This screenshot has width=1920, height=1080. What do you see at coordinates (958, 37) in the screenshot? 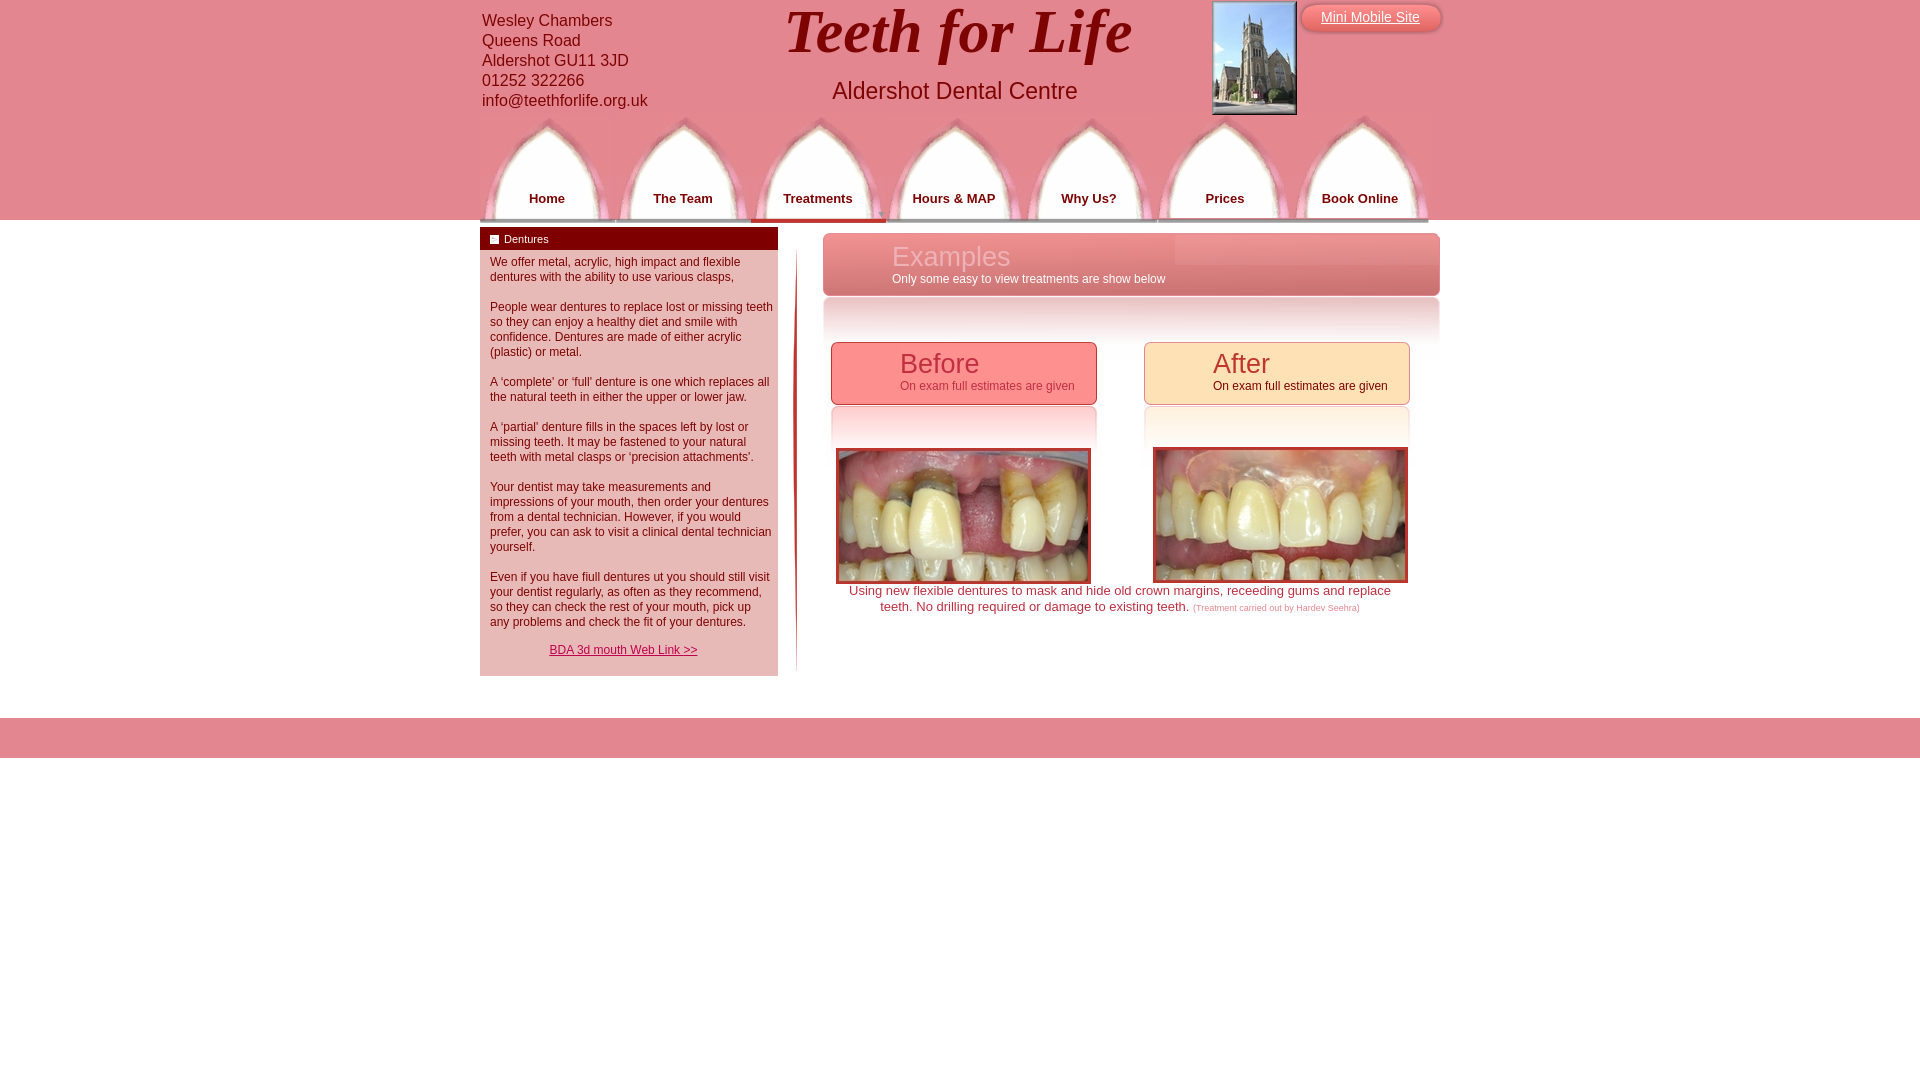
I see `Teeth for Life` at bounding box center [958, 37].